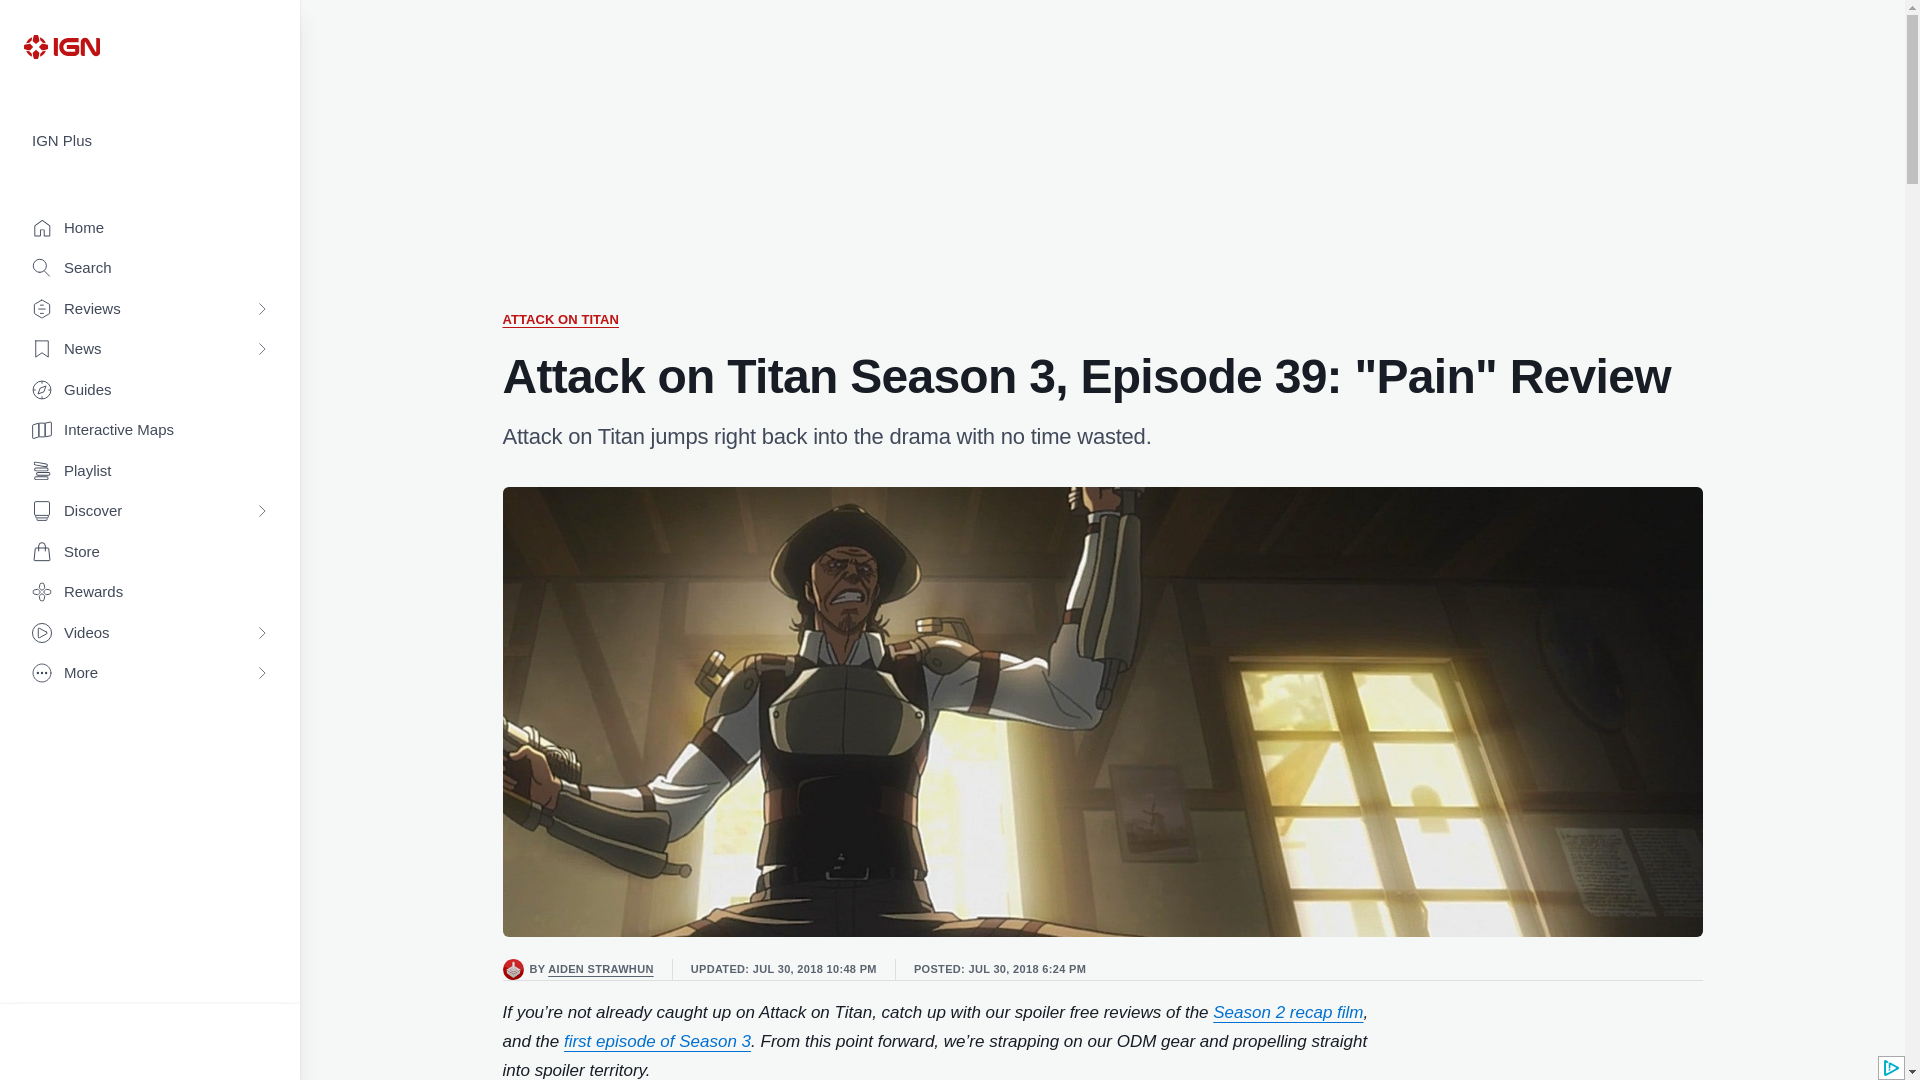 This screenshot has height=1080, width=1920. What do you see at coordinates (150, 141) in the screenshot?
I see `IGN Plus` at bounding box center [150, 141].